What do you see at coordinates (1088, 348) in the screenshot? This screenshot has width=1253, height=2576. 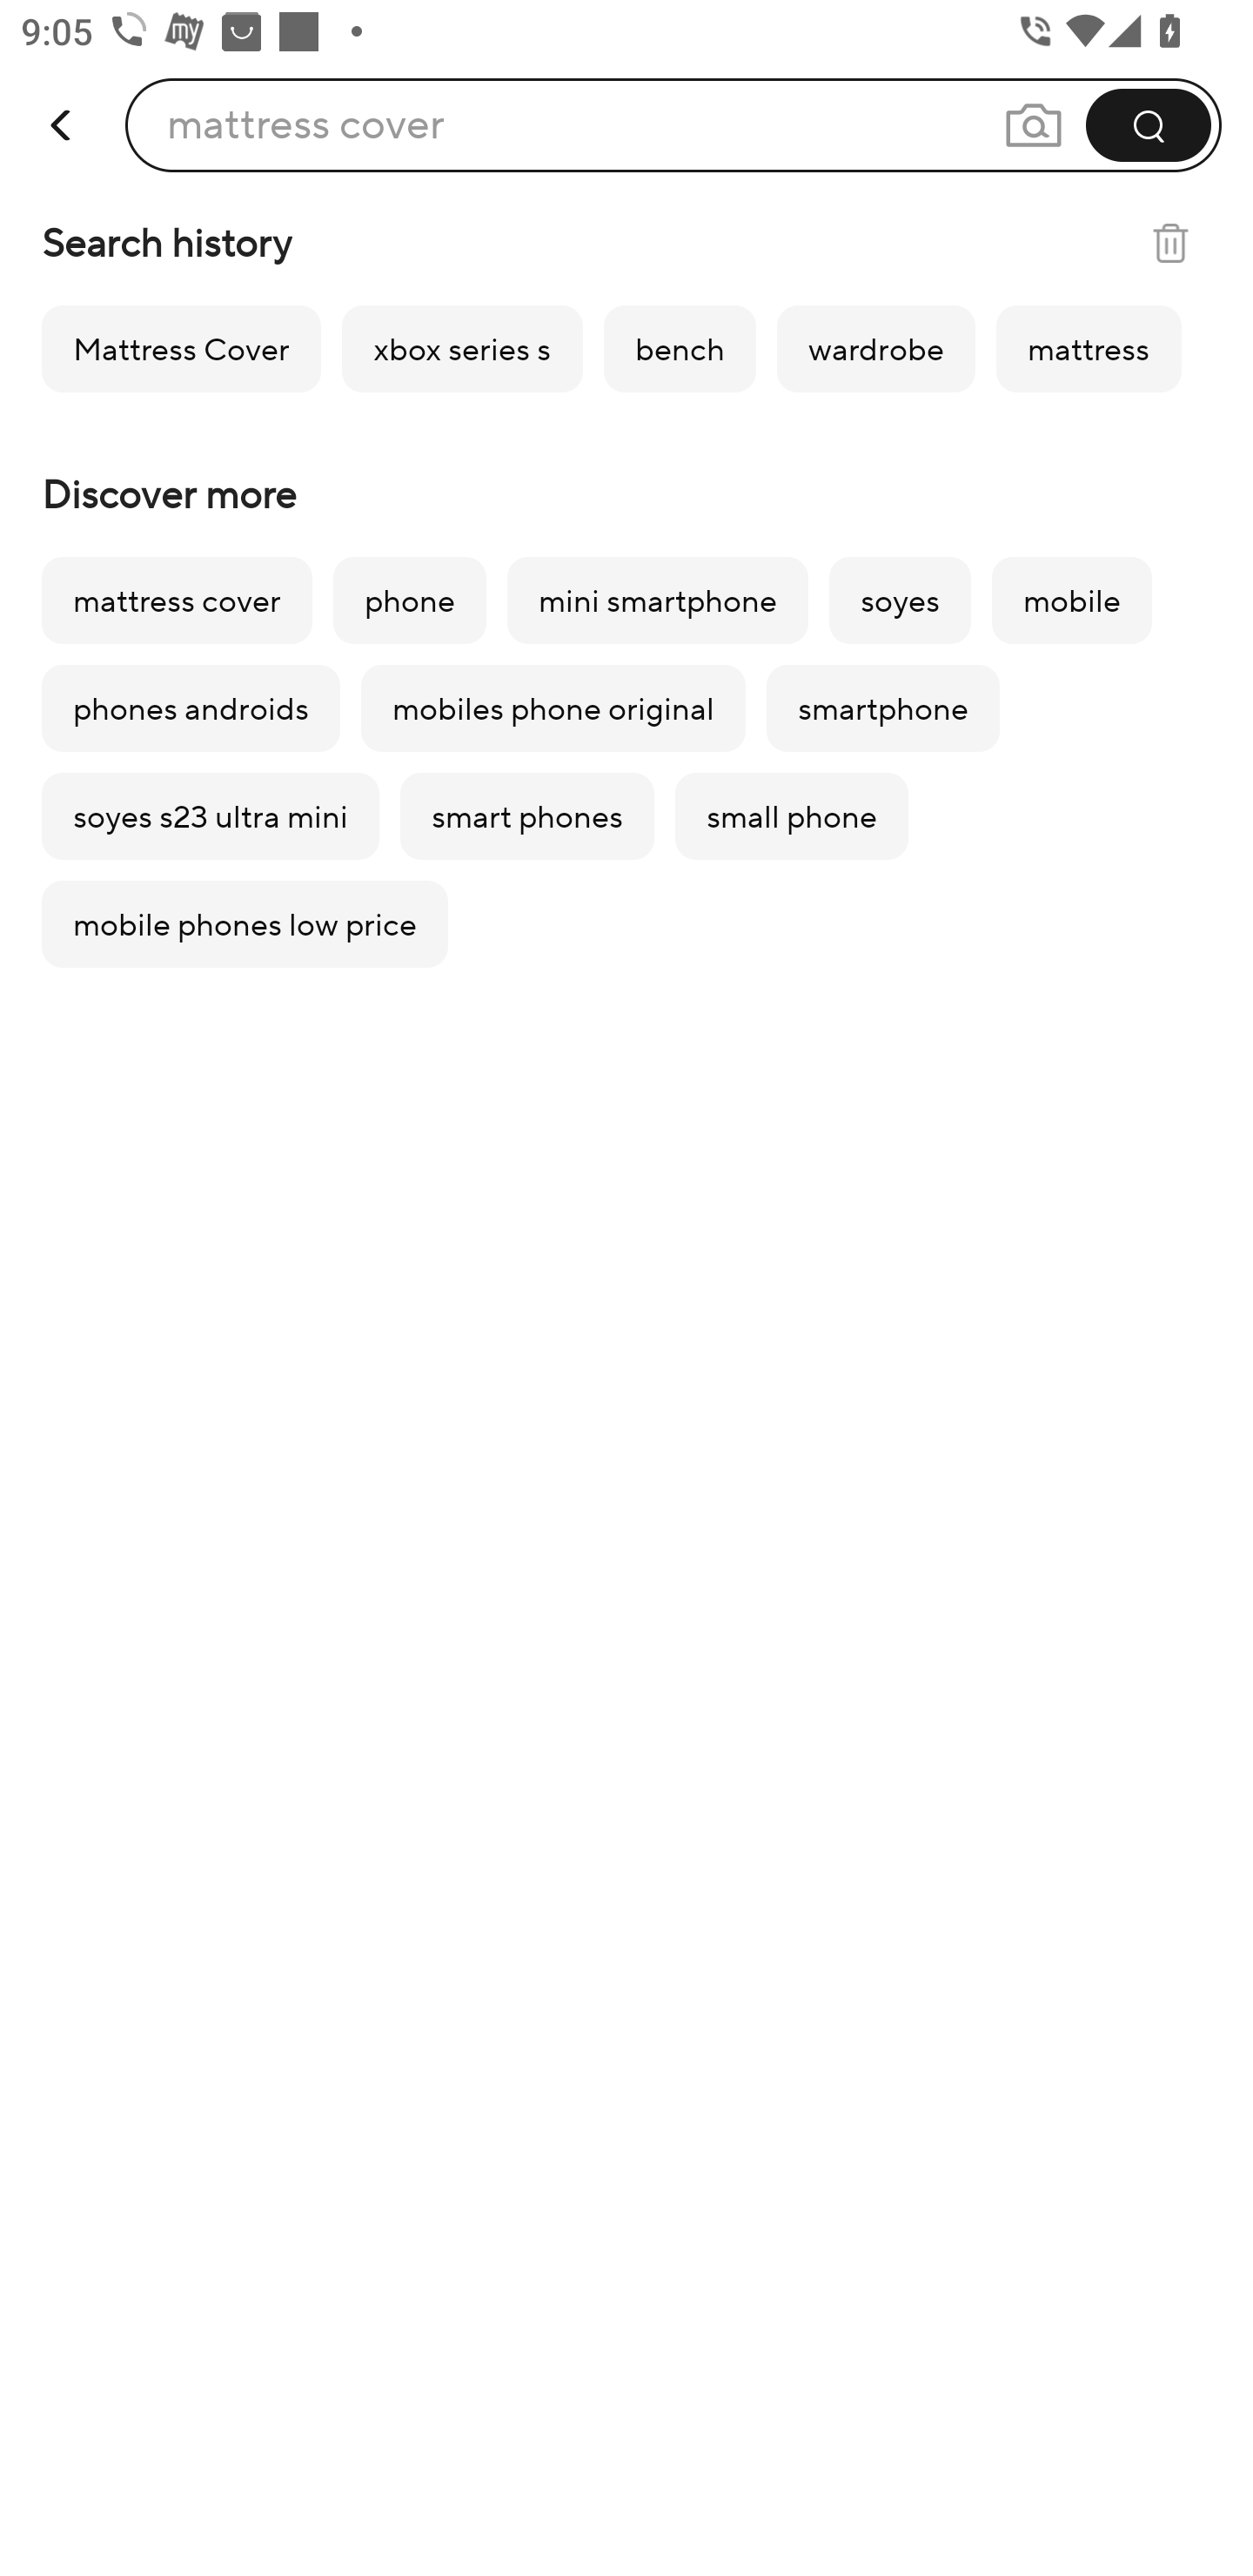 I see `mattress` at bounding box center [1088, 348].